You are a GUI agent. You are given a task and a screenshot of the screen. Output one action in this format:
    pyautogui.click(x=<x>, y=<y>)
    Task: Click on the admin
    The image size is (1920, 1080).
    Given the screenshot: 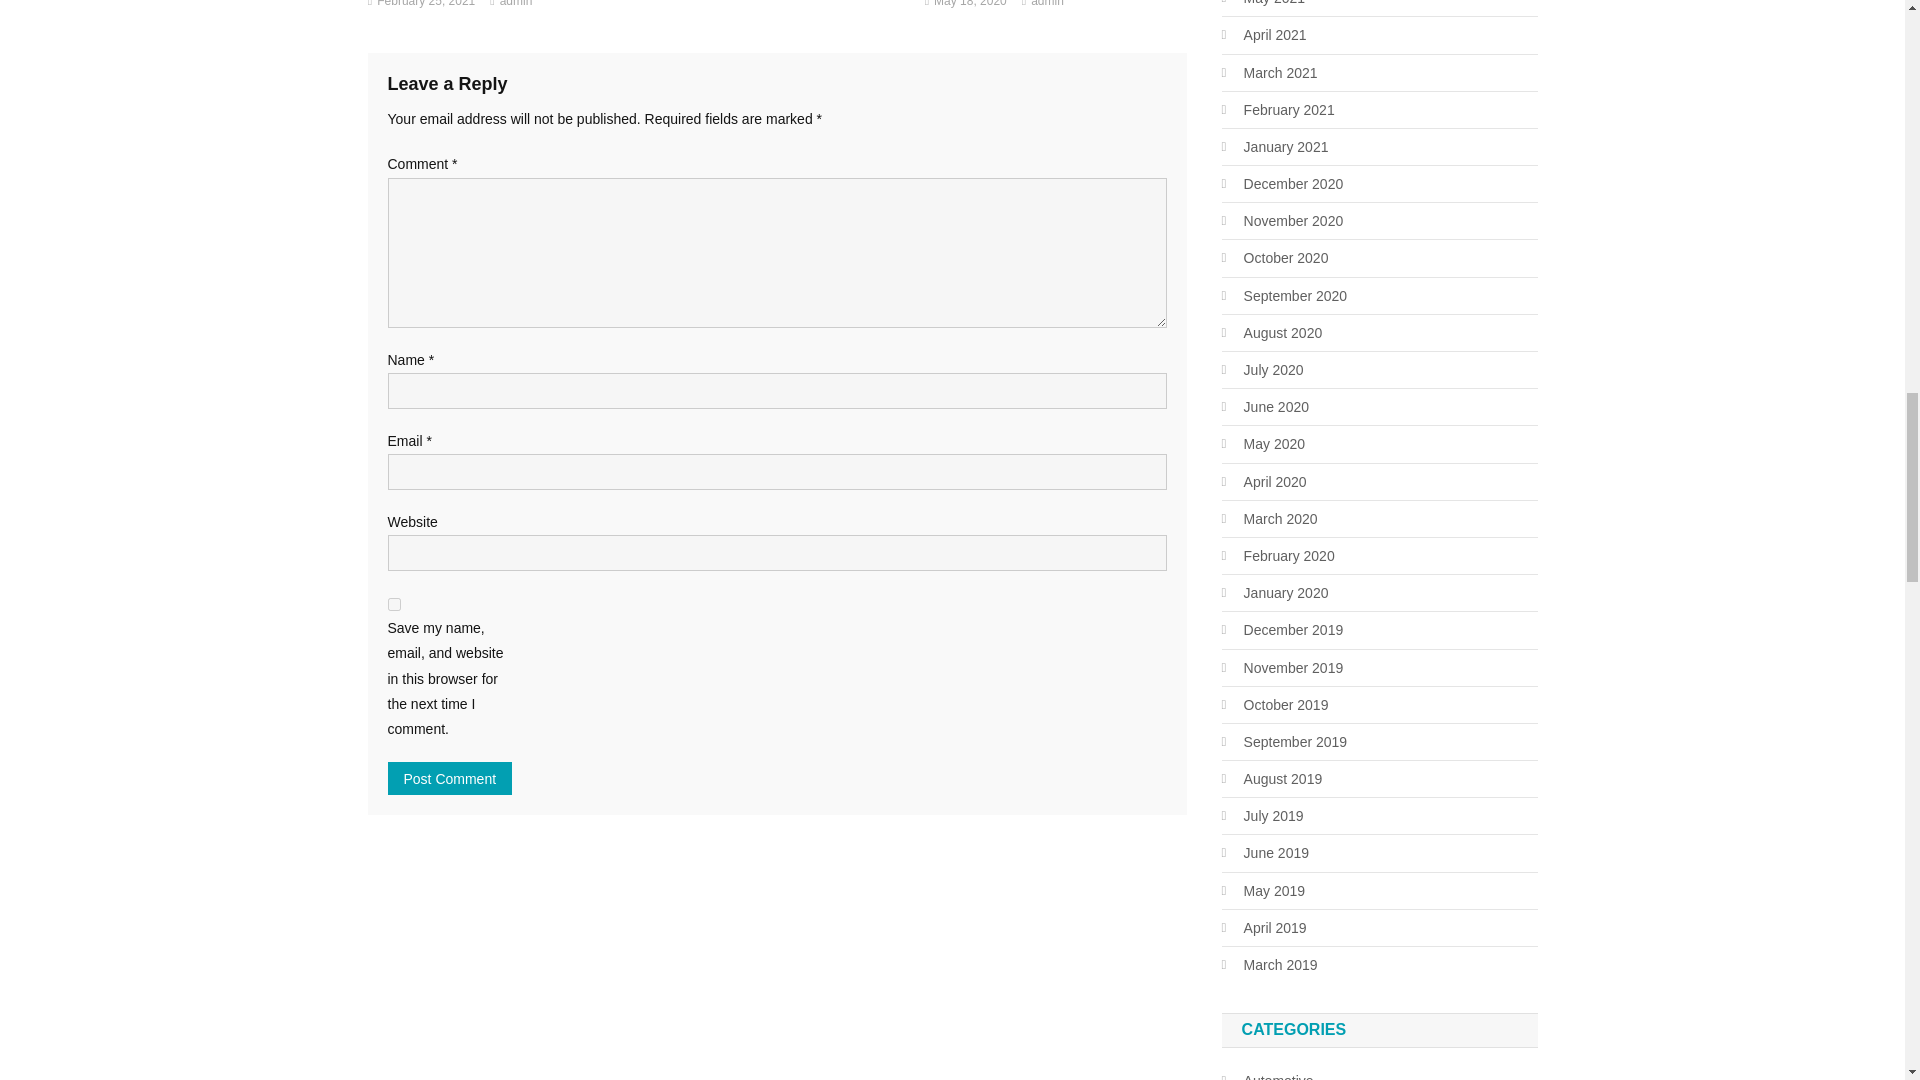 What is the action you would take?
    pyautogui.click(x=1047, y=6)
    